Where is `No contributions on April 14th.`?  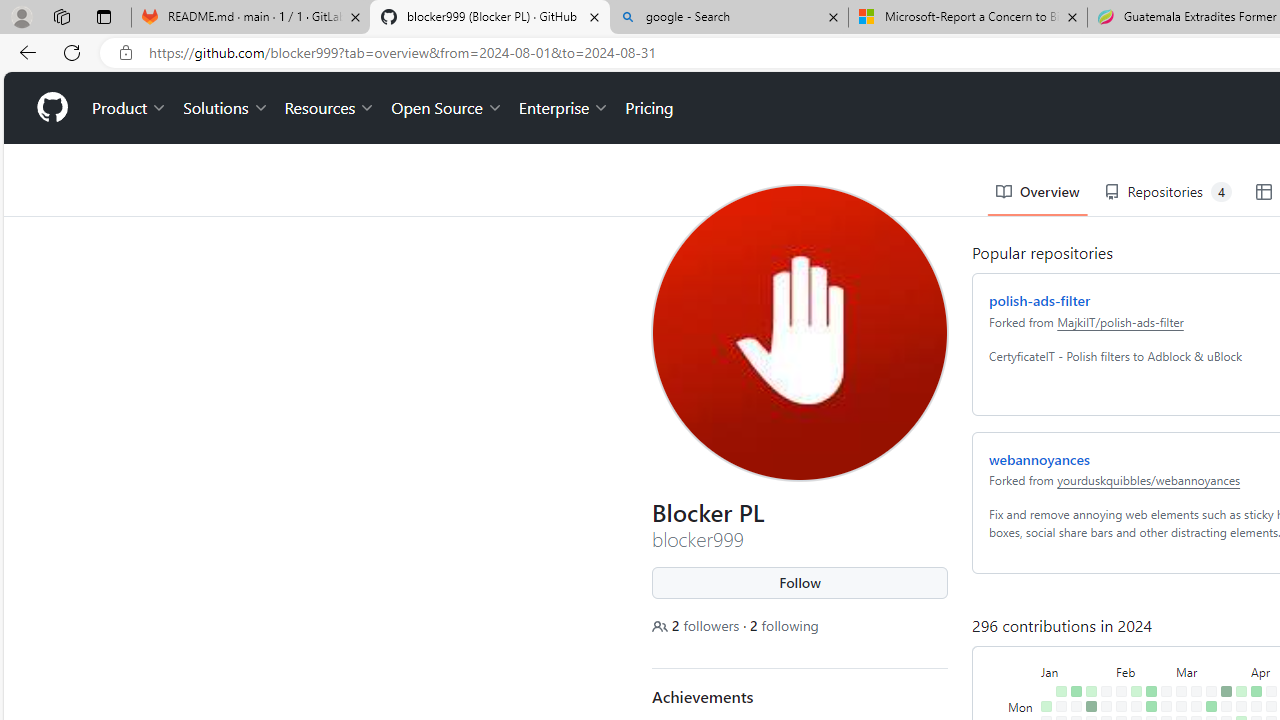
No contributions on April 14th. is located at coordinates (1268, 619).